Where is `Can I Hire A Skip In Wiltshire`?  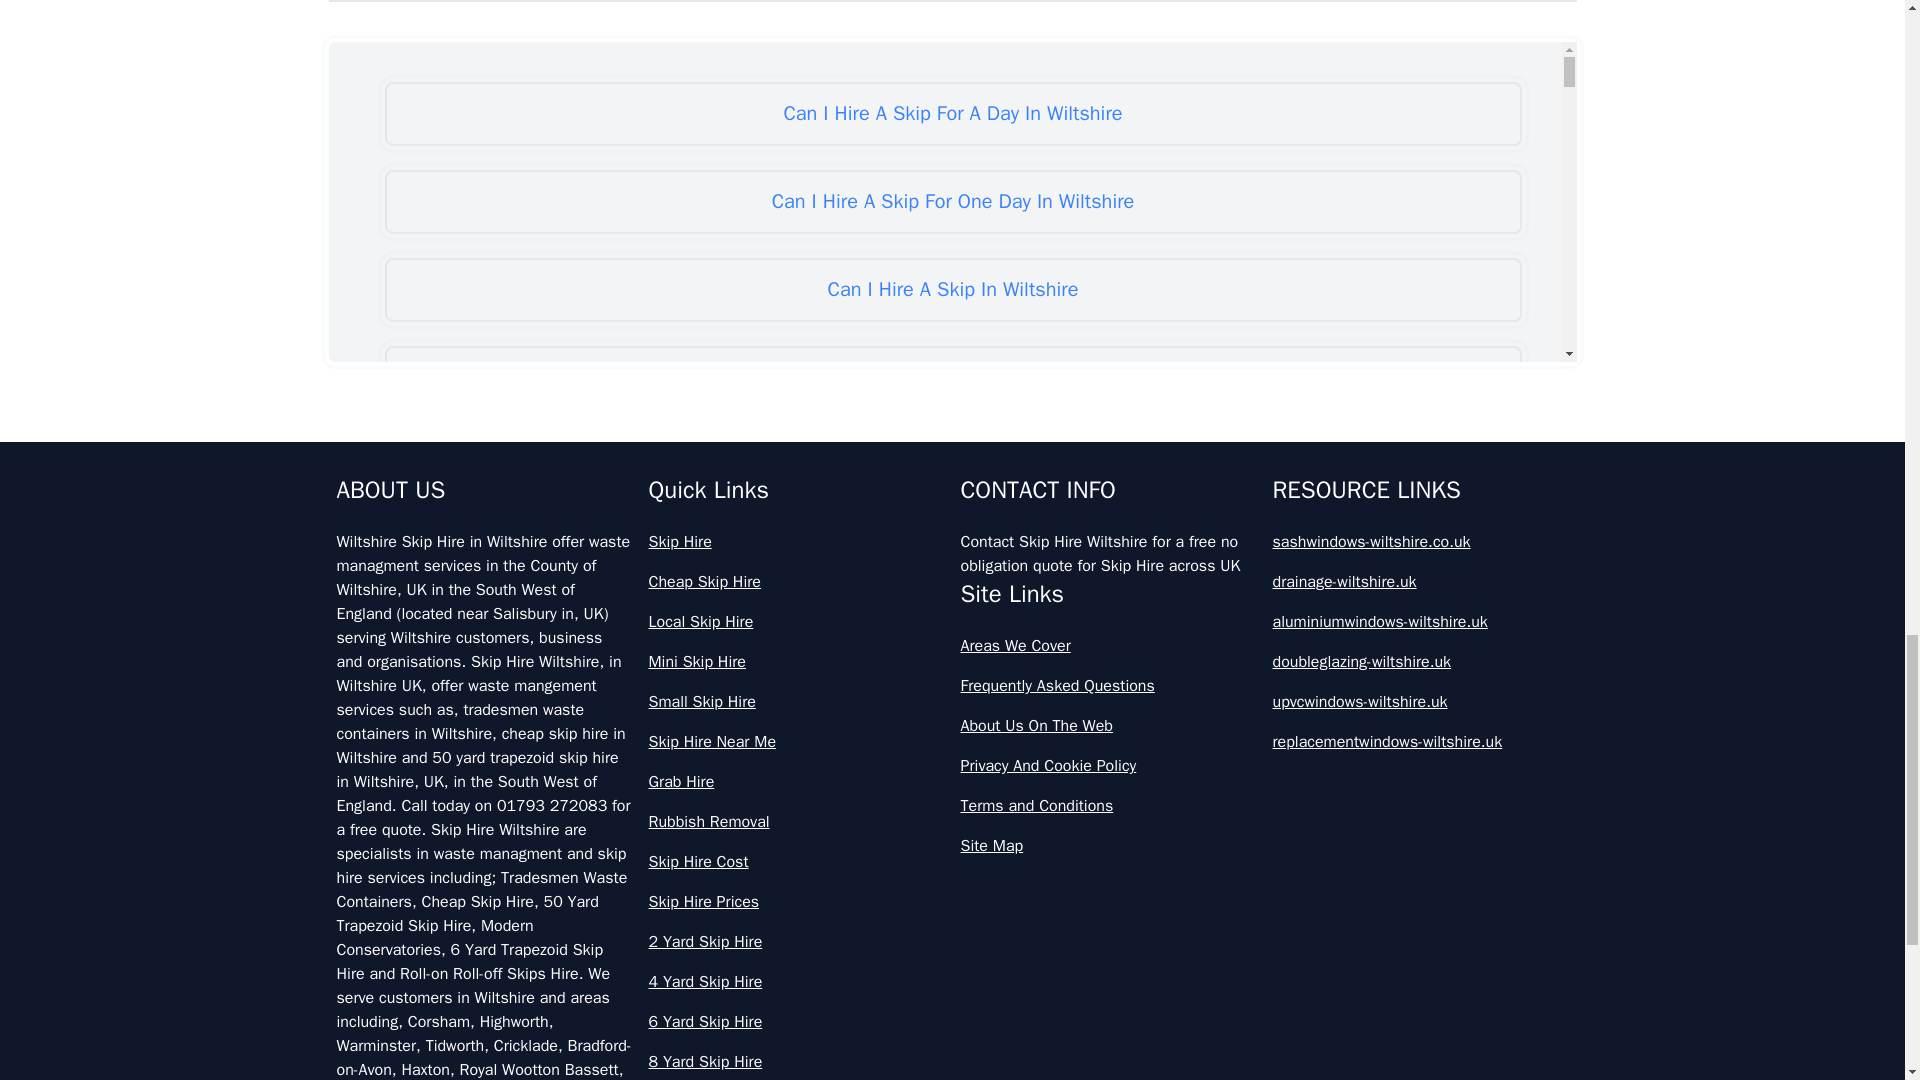 Can I Hire A Skip In Wiltshire is located at coordinates (952, 290).